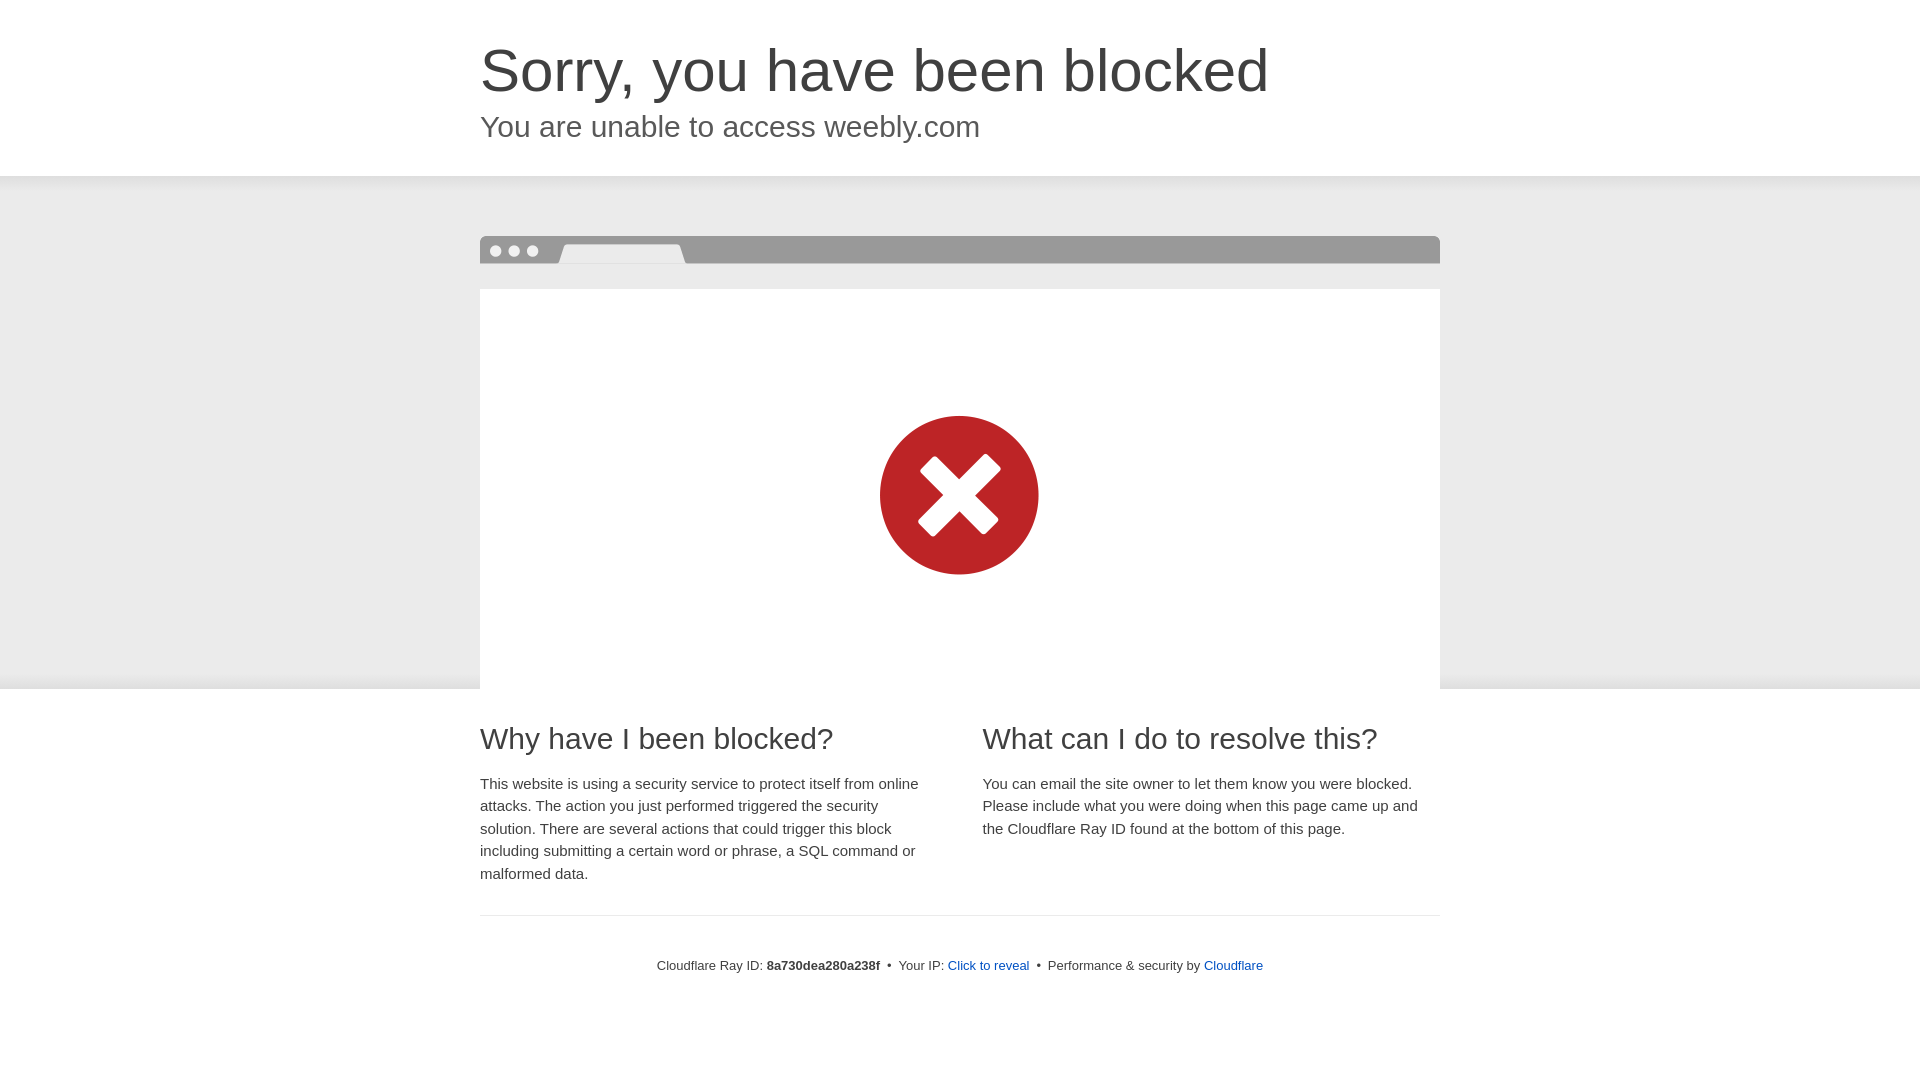  What do you see at coordinates (1233, 965) in the screenshot?
I see `Cloudflare` at bounding box center [1233, 965].